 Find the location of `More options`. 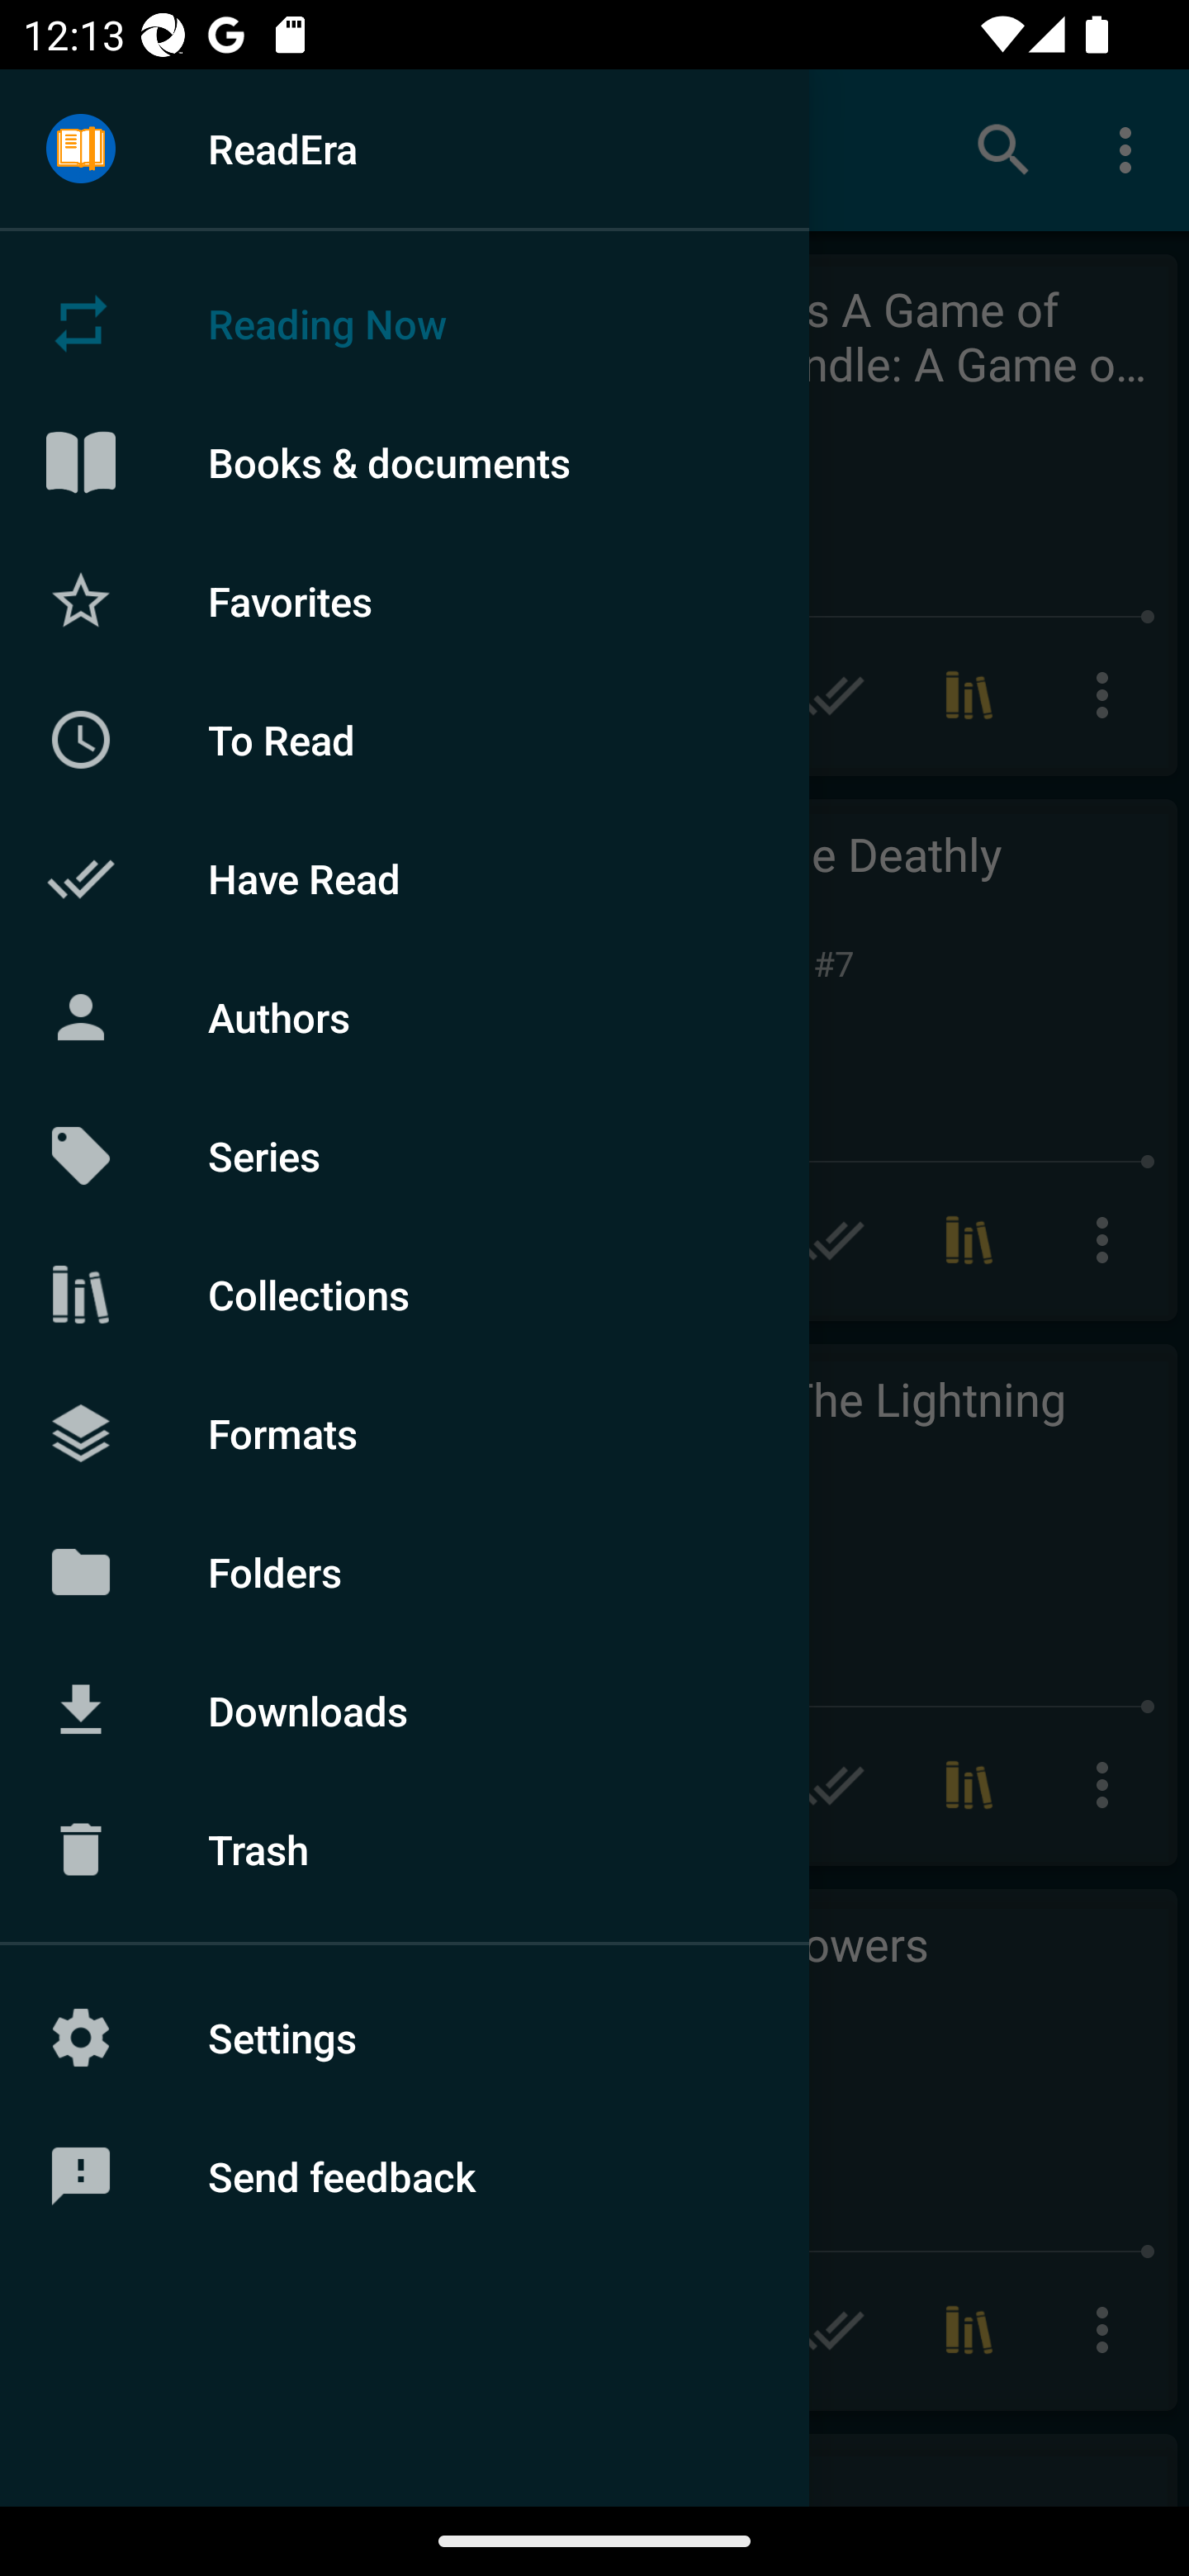

More options is located at coordinates (1131, 149).